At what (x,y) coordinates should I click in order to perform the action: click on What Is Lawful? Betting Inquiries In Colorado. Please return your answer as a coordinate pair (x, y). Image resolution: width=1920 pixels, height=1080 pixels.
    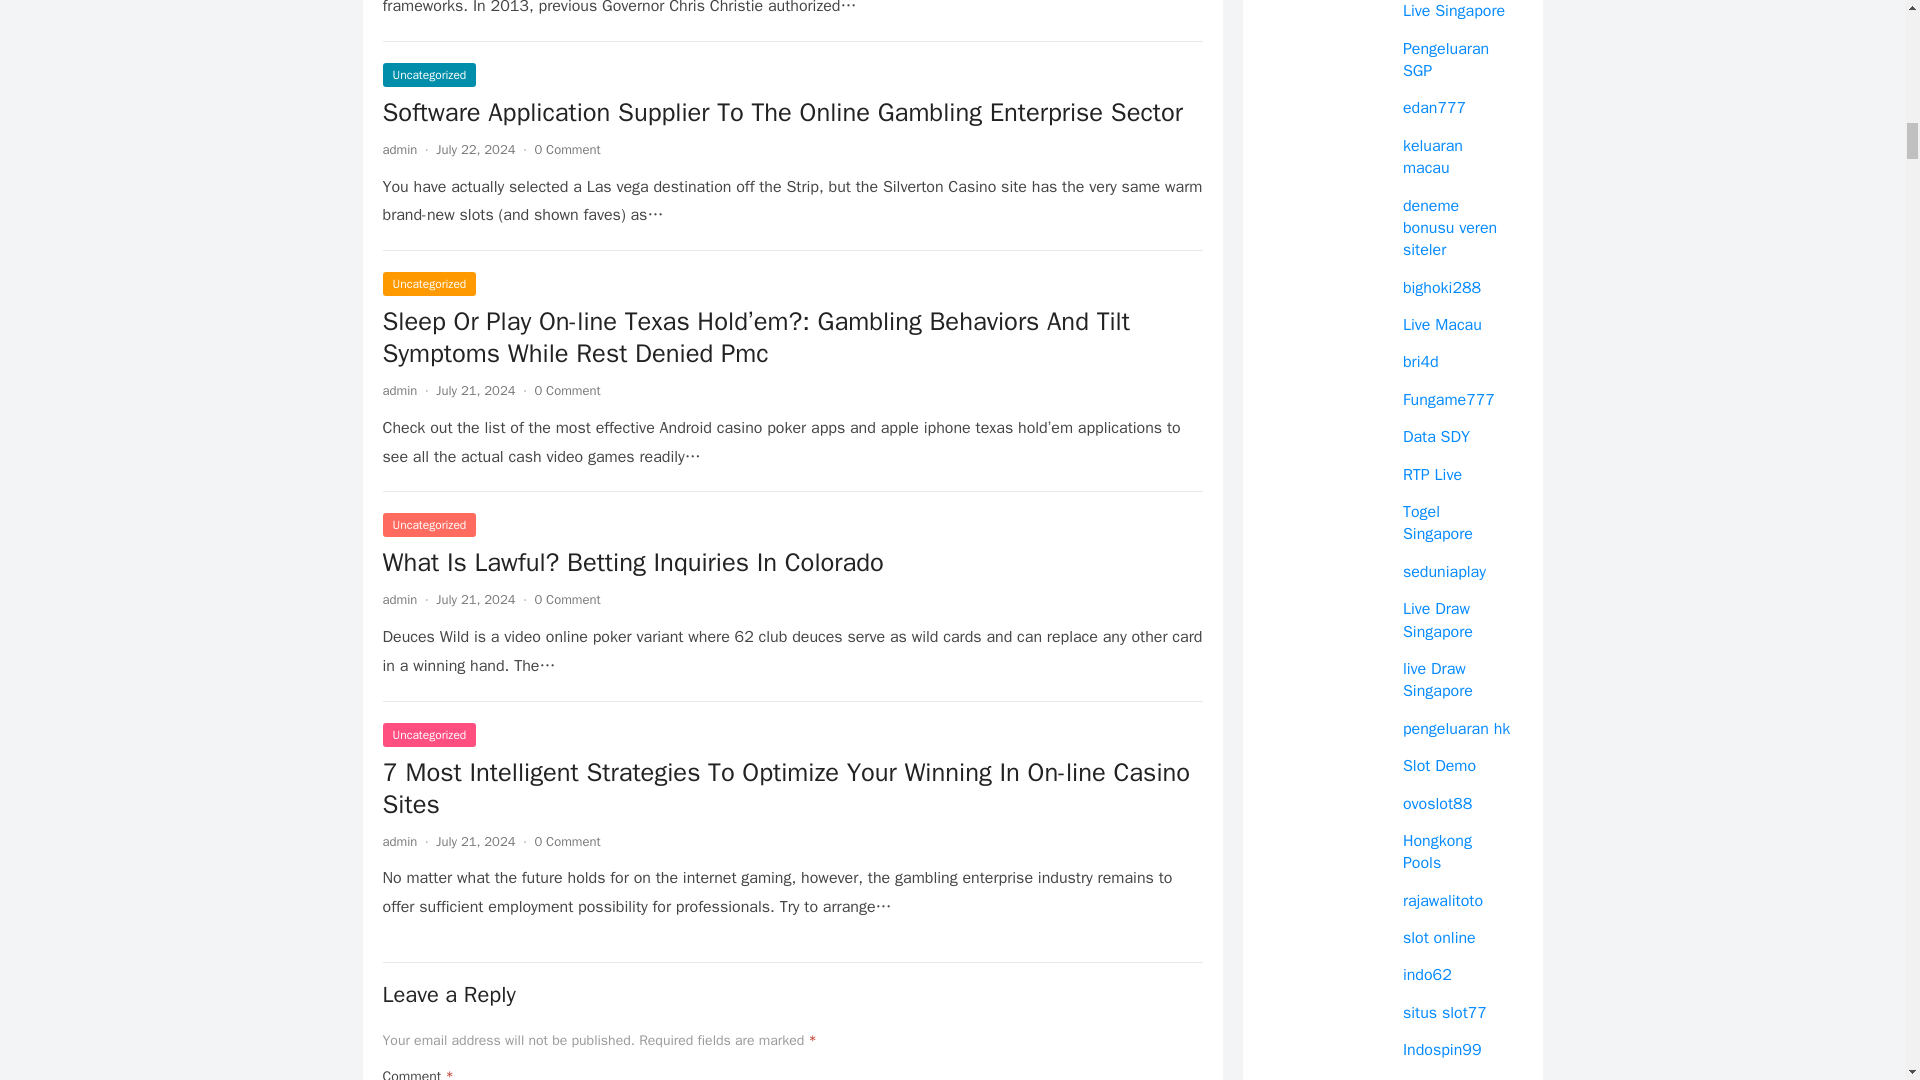
    Looking at the image, I should click on (792, 562).